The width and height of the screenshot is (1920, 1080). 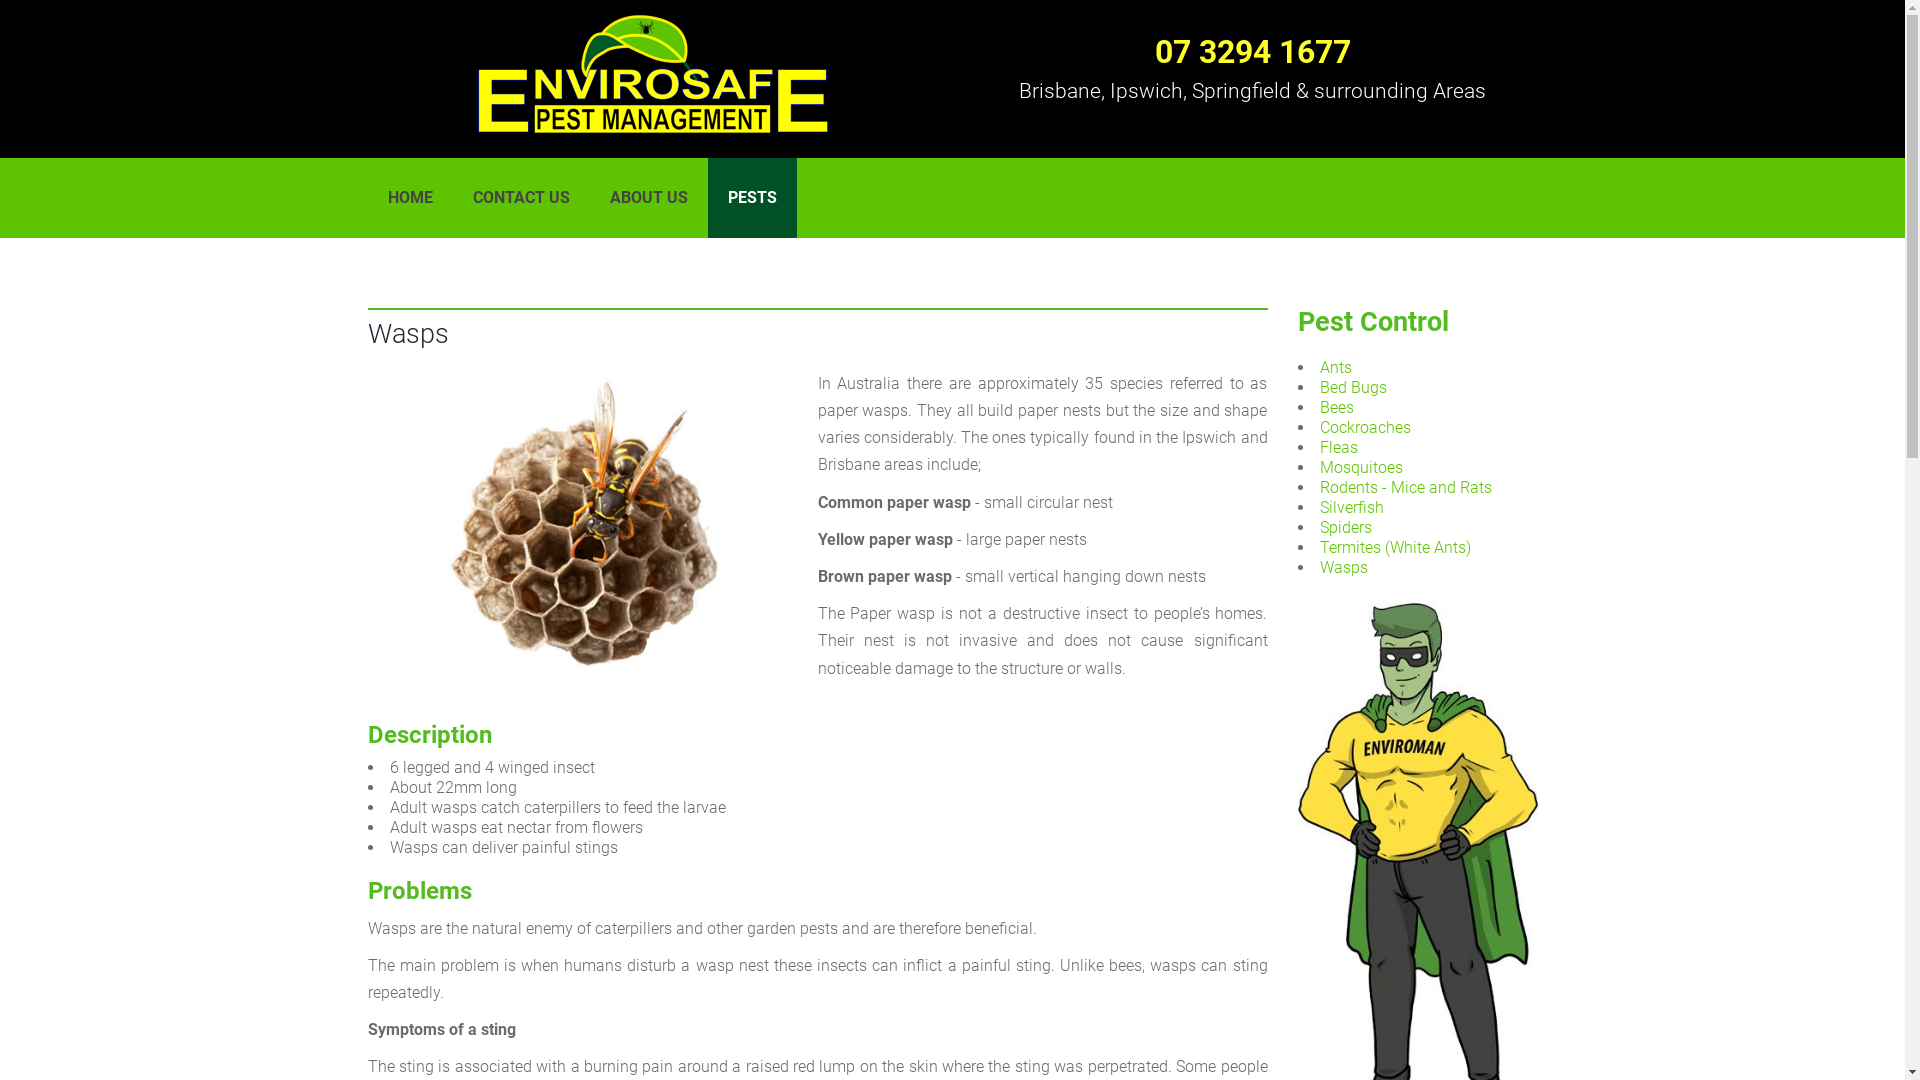 What do you see at coordinates (1346, 528) in the screenshot?
I see `Spiders` at bounding box center [1346, 528].